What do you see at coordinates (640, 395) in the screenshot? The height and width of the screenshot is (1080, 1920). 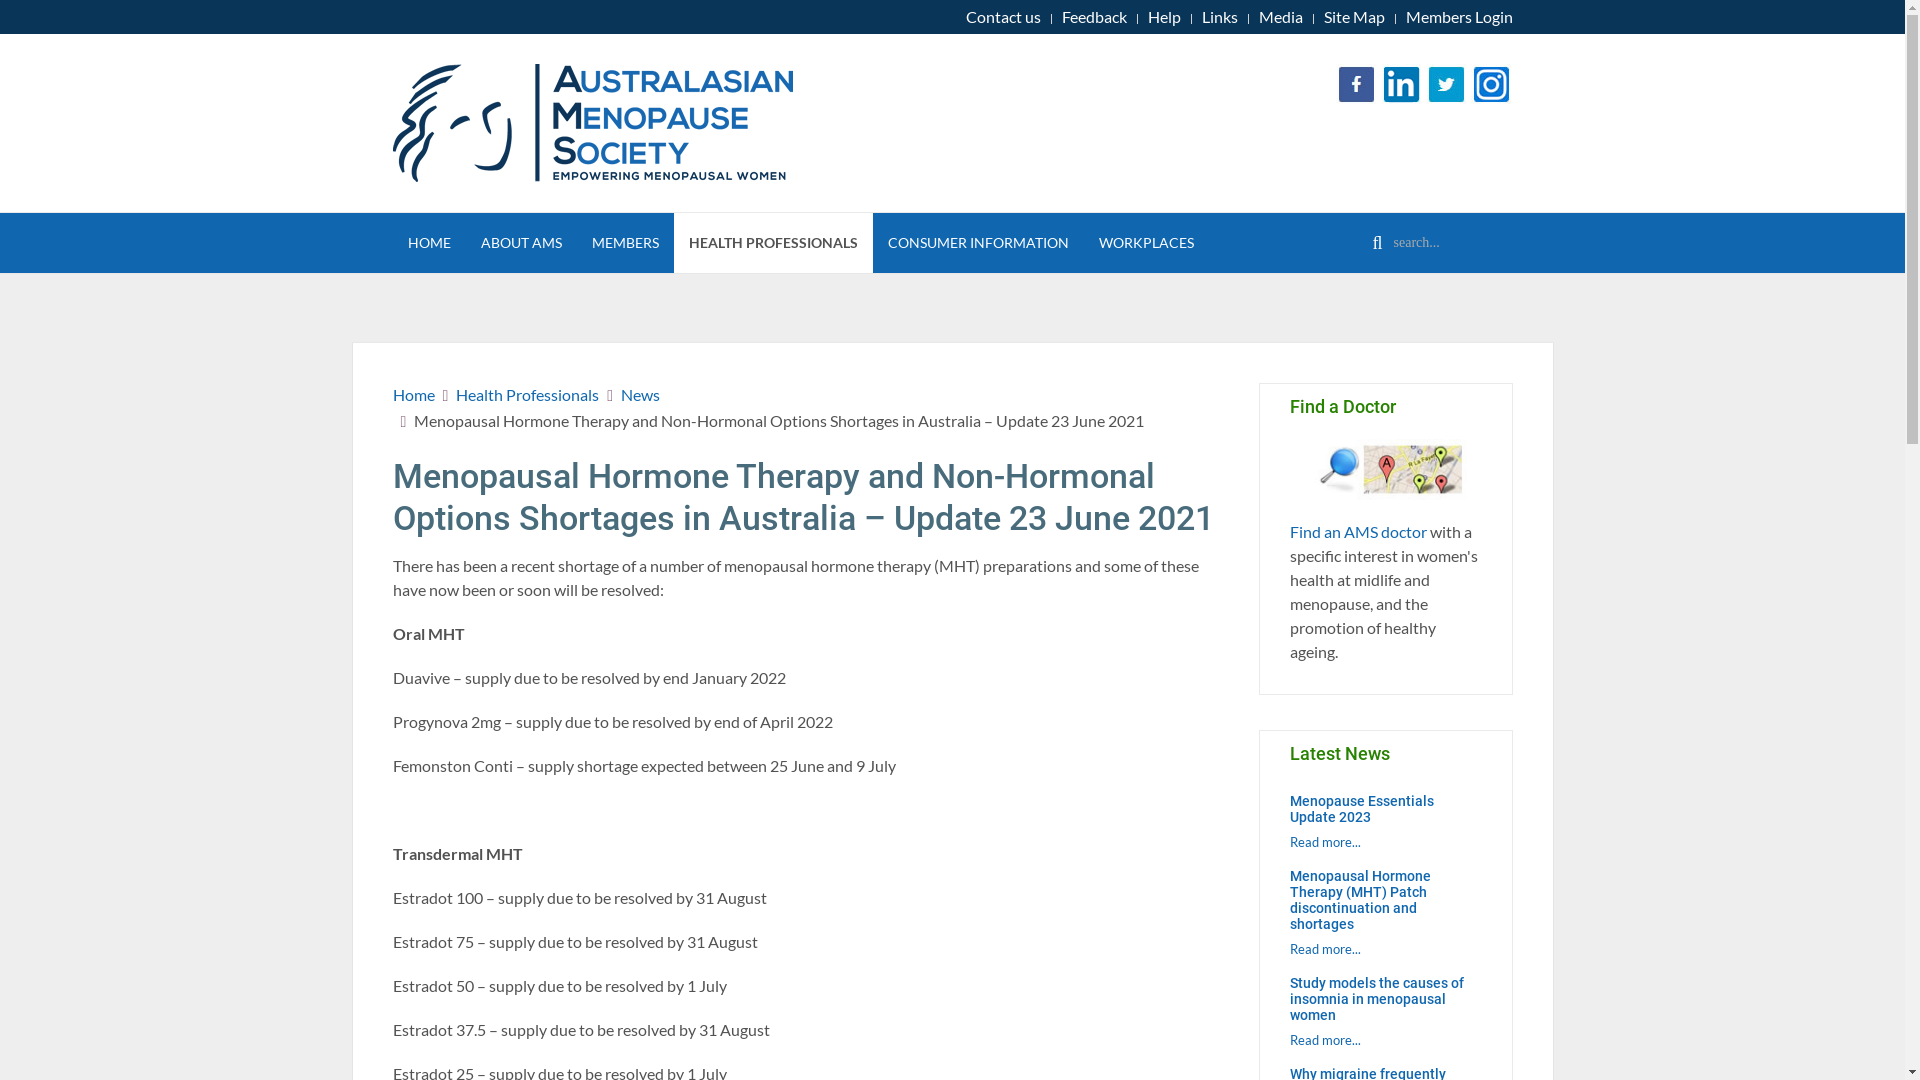 I see `News` at bounding box center [640, 395].